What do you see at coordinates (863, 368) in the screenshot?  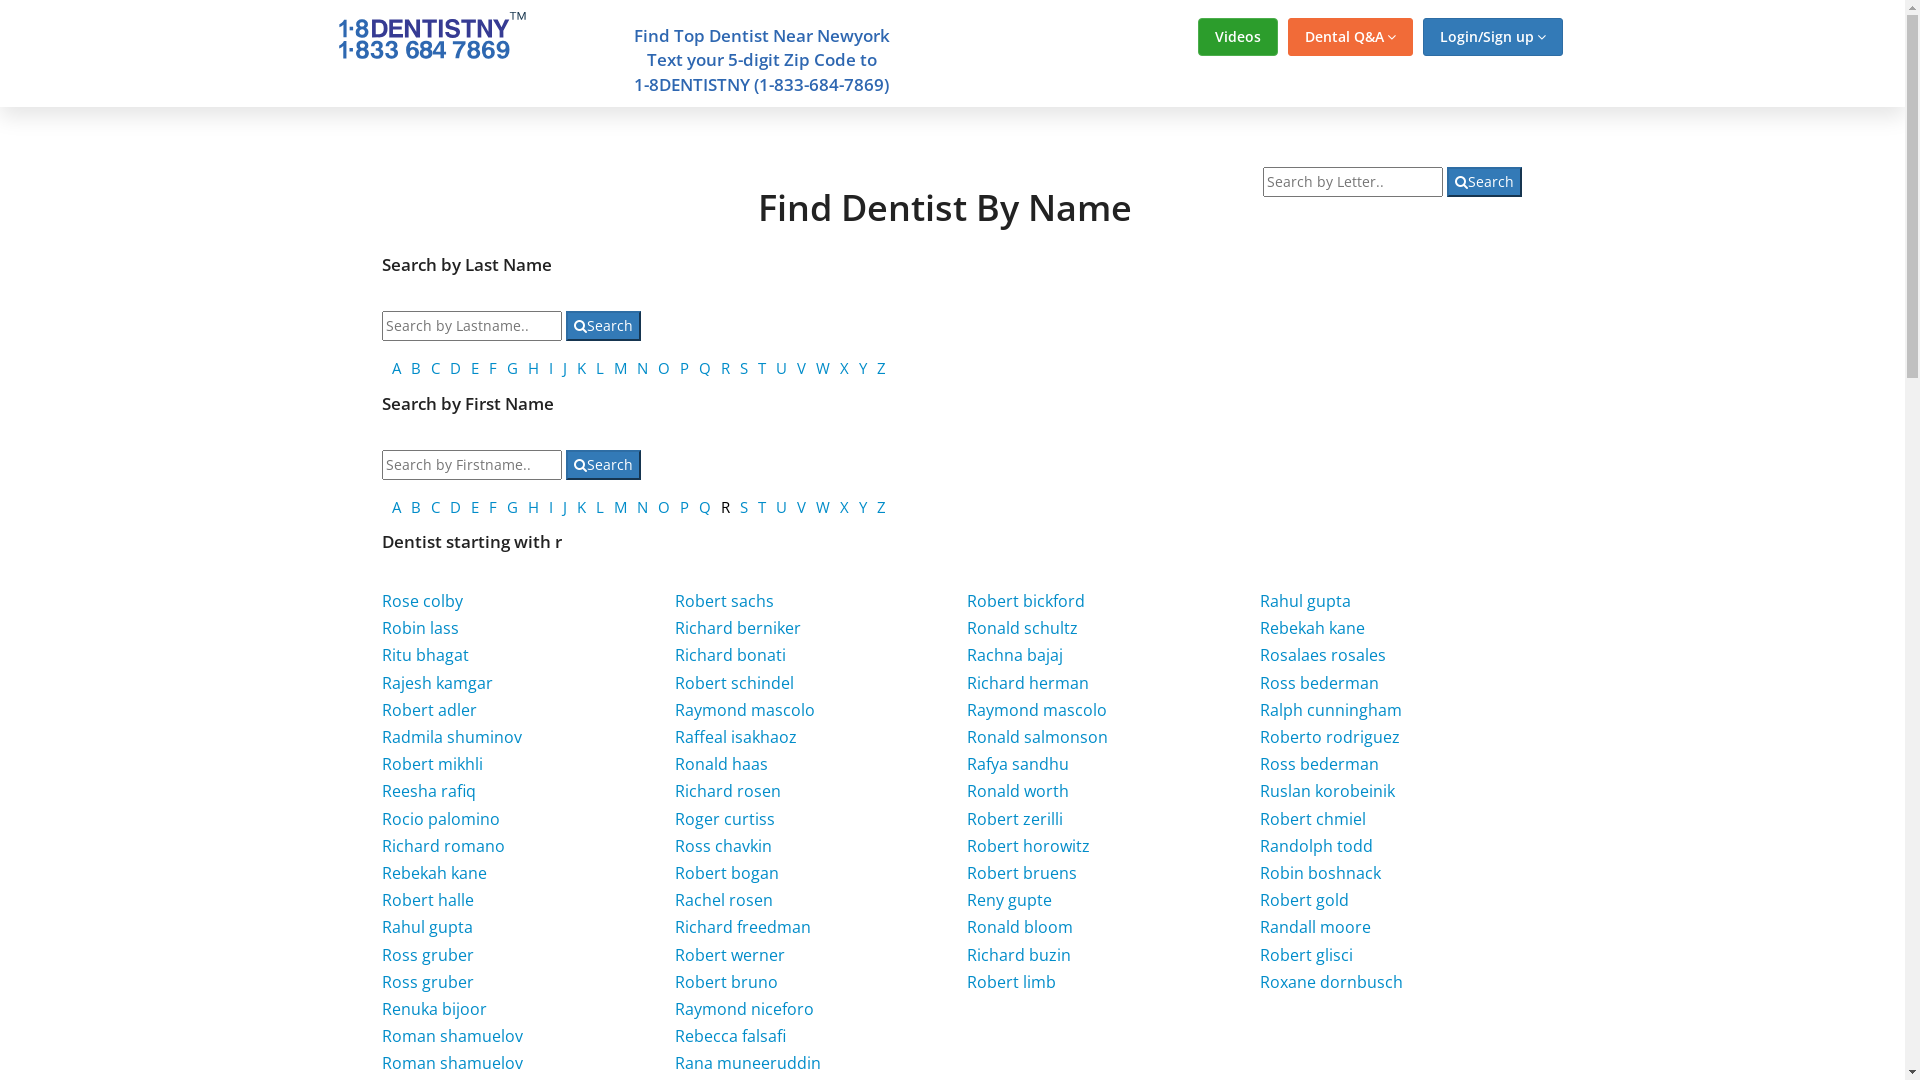 I see `Y` at bounding box center [863, 368].